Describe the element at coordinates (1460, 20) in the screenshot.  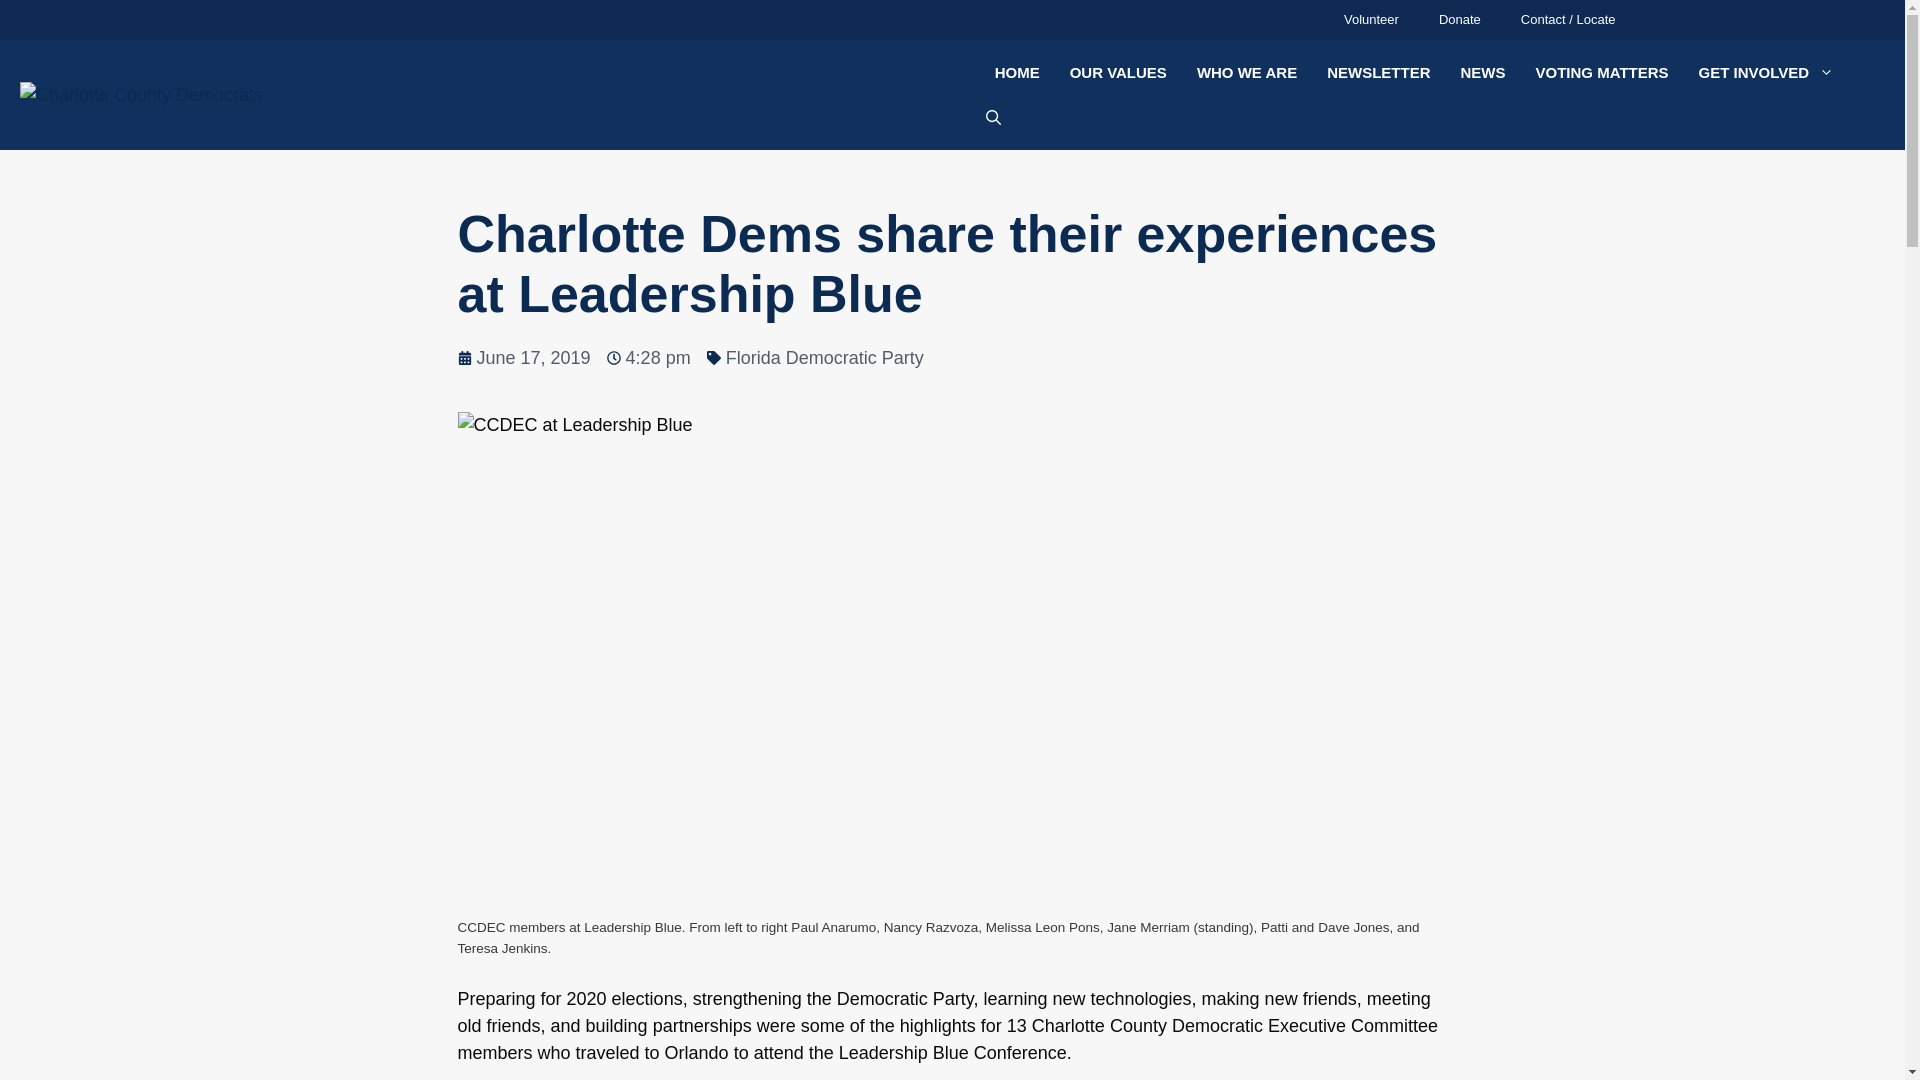
I see `Donate` at that location.